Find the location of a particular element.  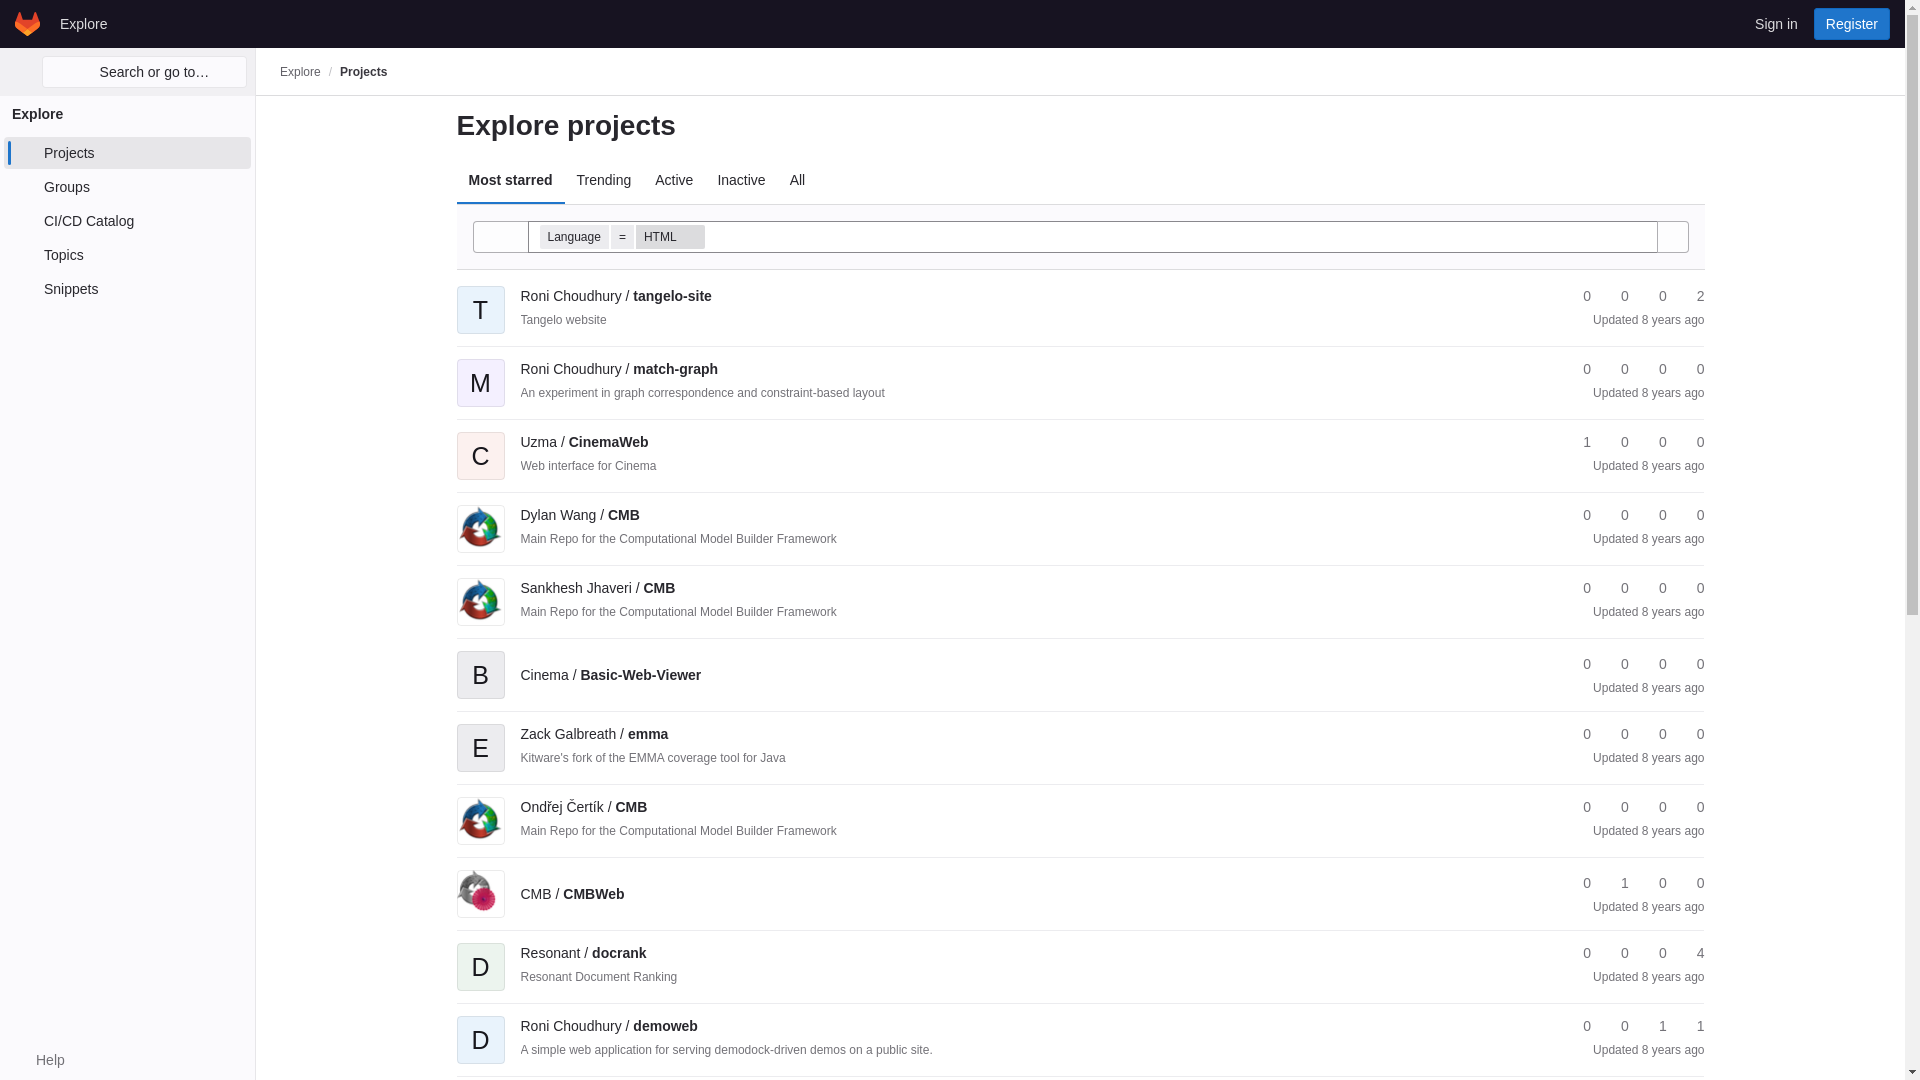

Most starred is located at coordinates (510, 180).